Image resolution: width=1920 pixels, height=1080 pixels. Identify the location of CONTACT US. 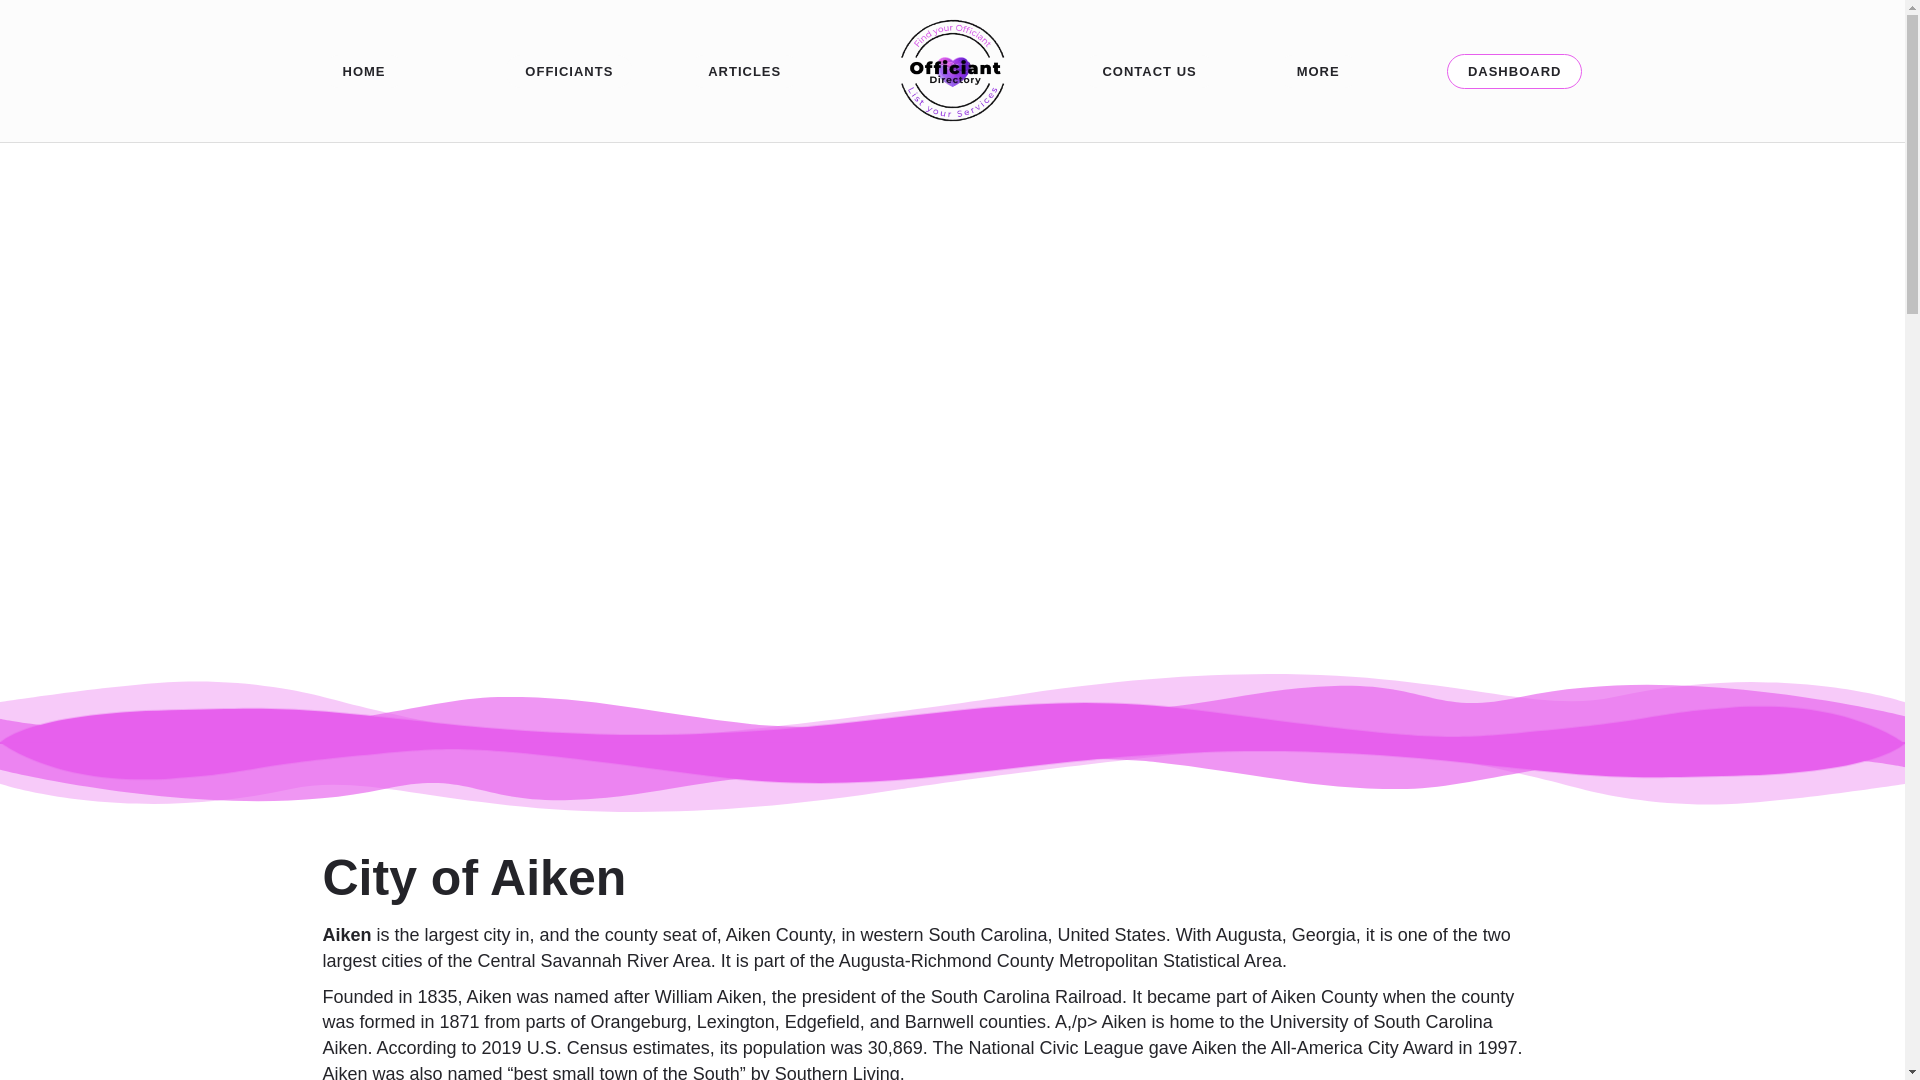
(1148, 71).